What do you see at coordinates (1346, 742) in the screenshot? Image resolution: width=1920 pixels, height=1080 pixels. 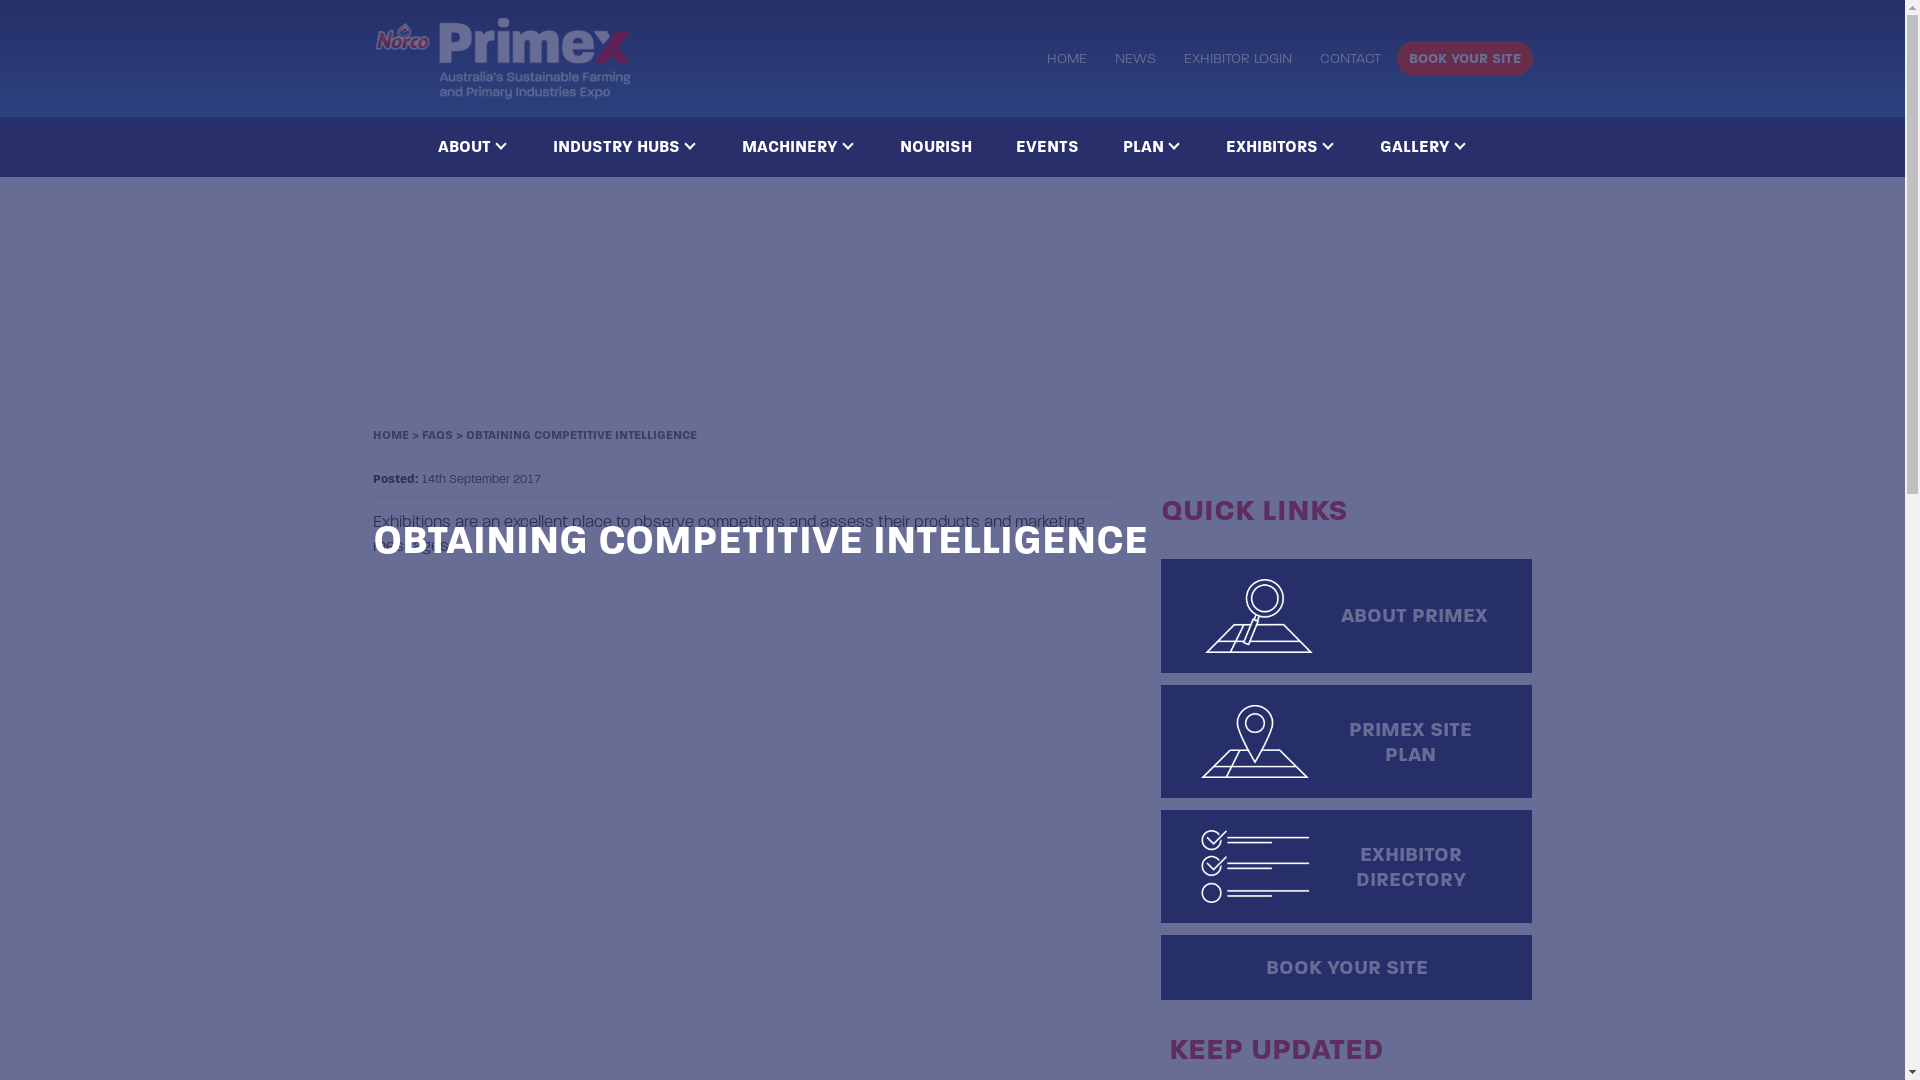 I see `PRIMEX SITE PLAN` at bounding box center [1346, 742].